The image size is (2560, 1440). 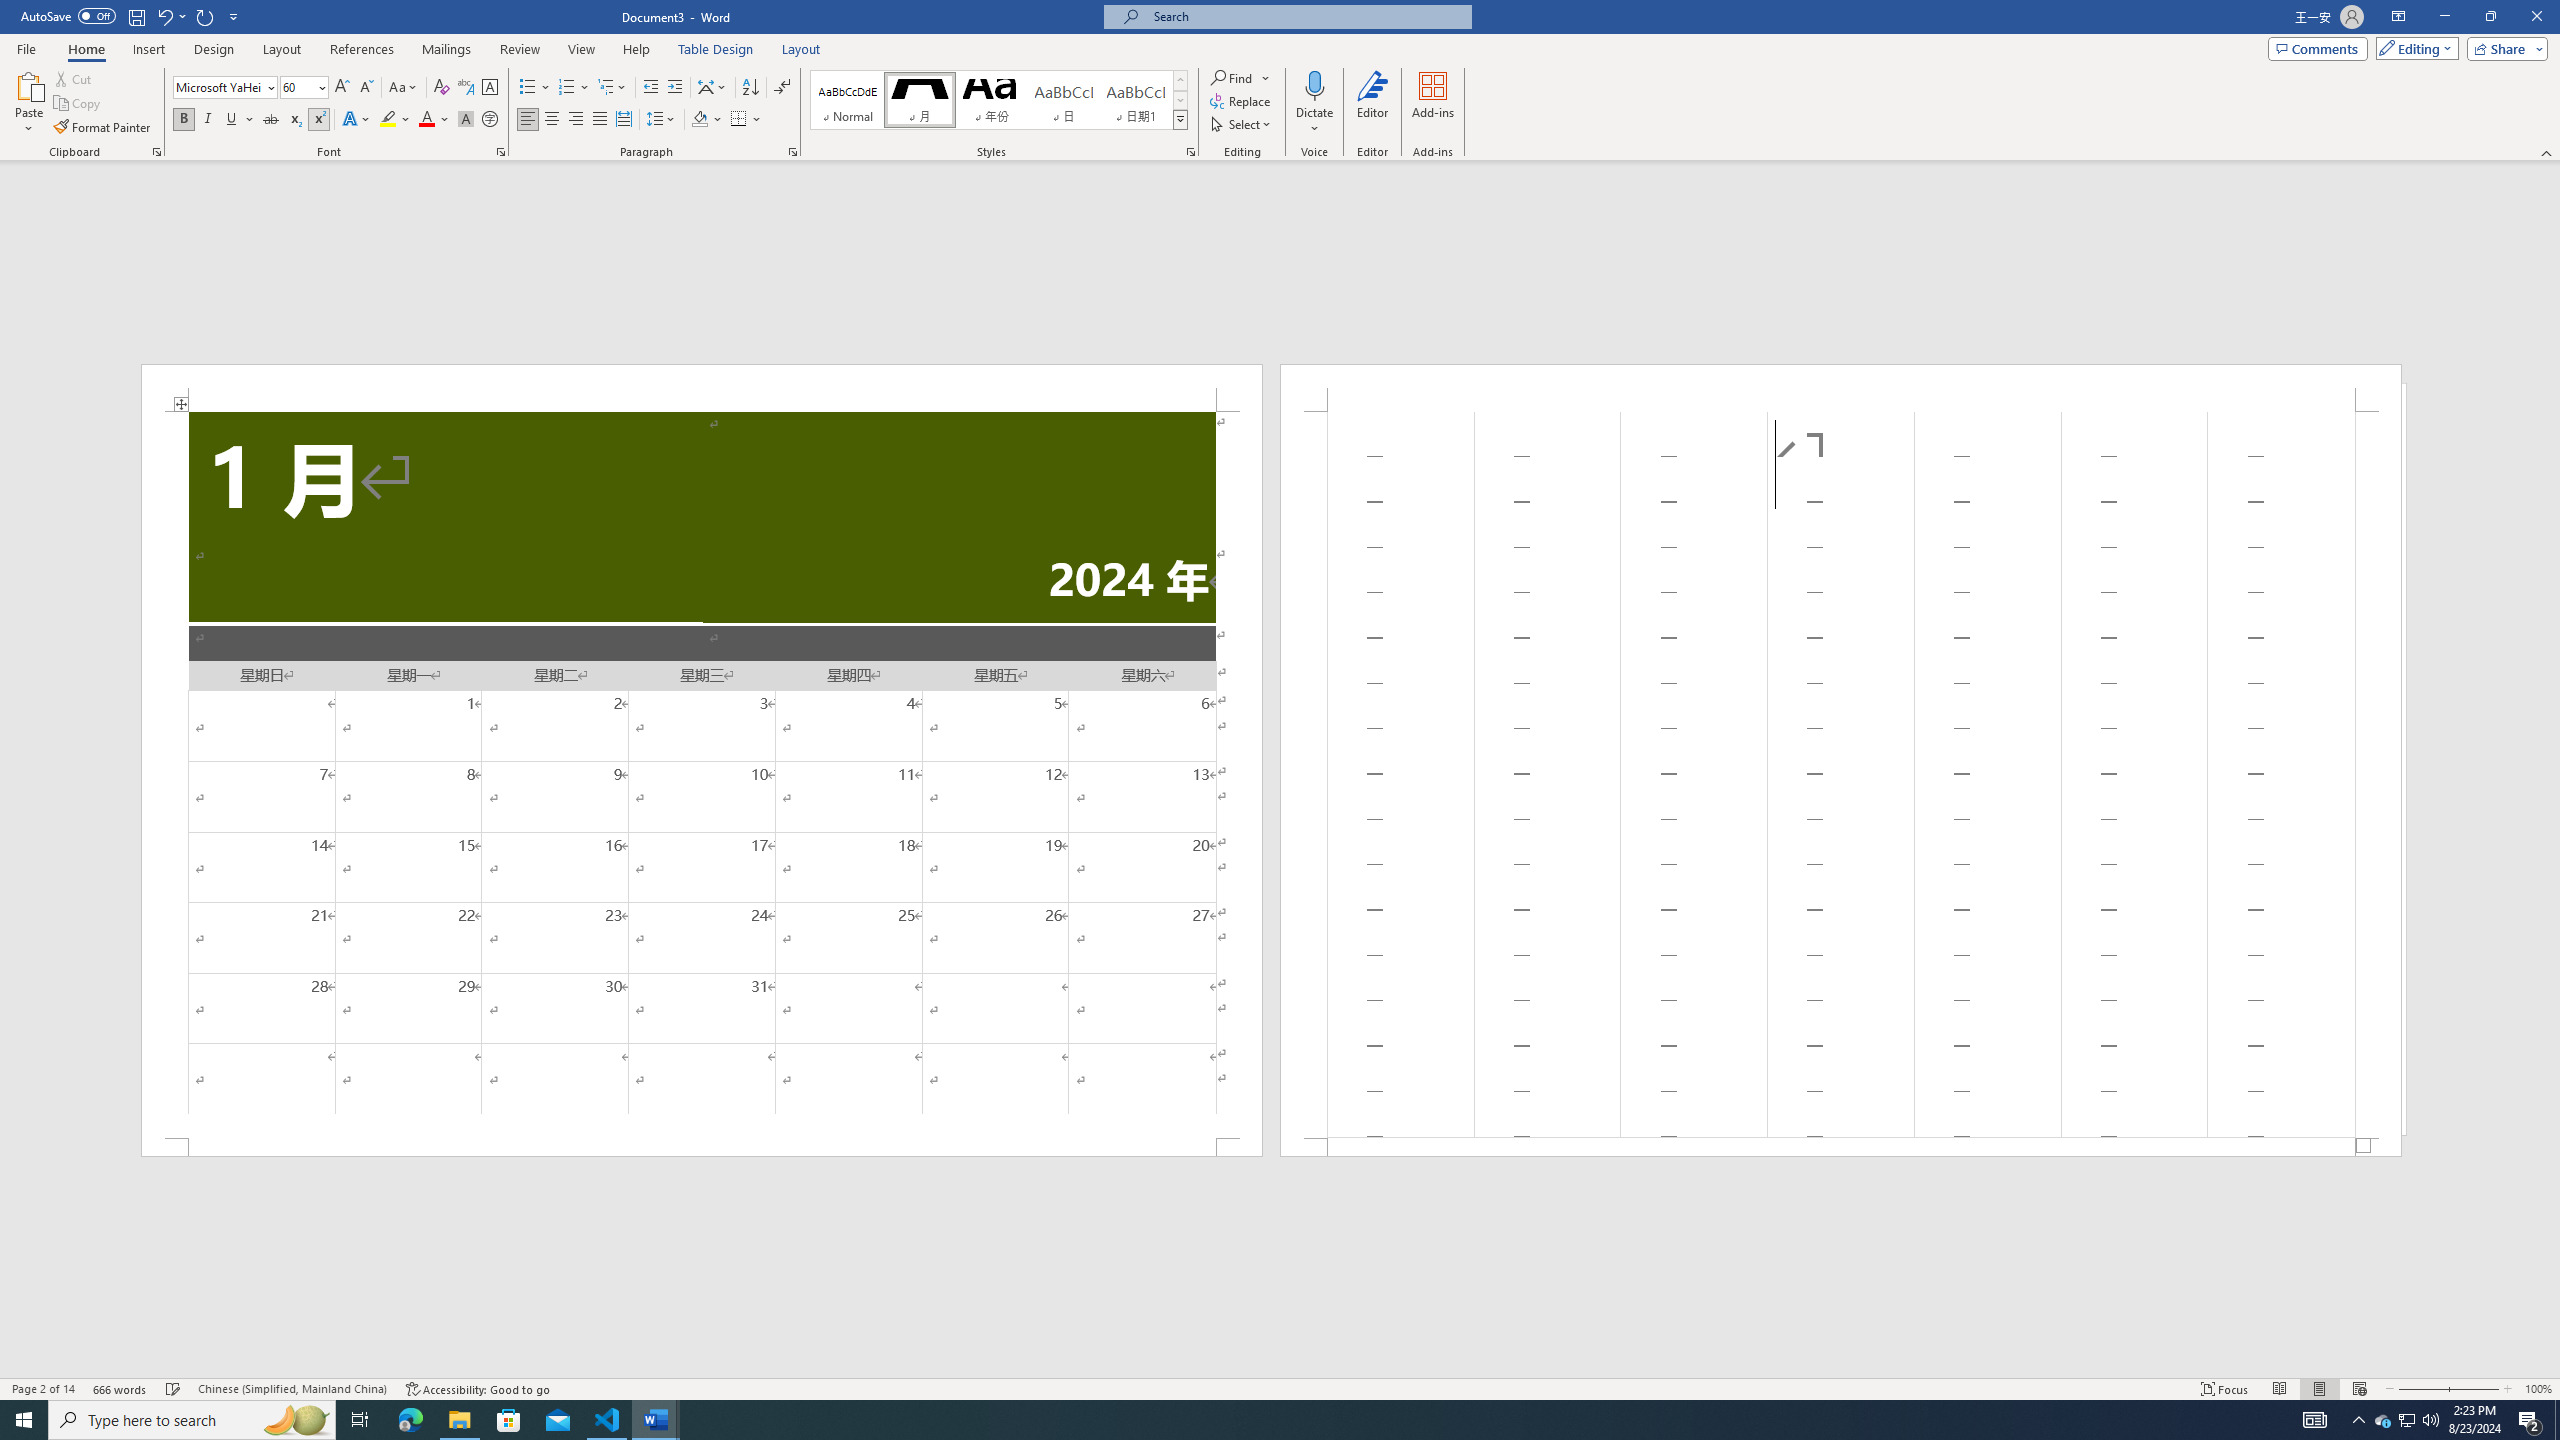 I want to click on Styles, so click(x=1180, y=119).